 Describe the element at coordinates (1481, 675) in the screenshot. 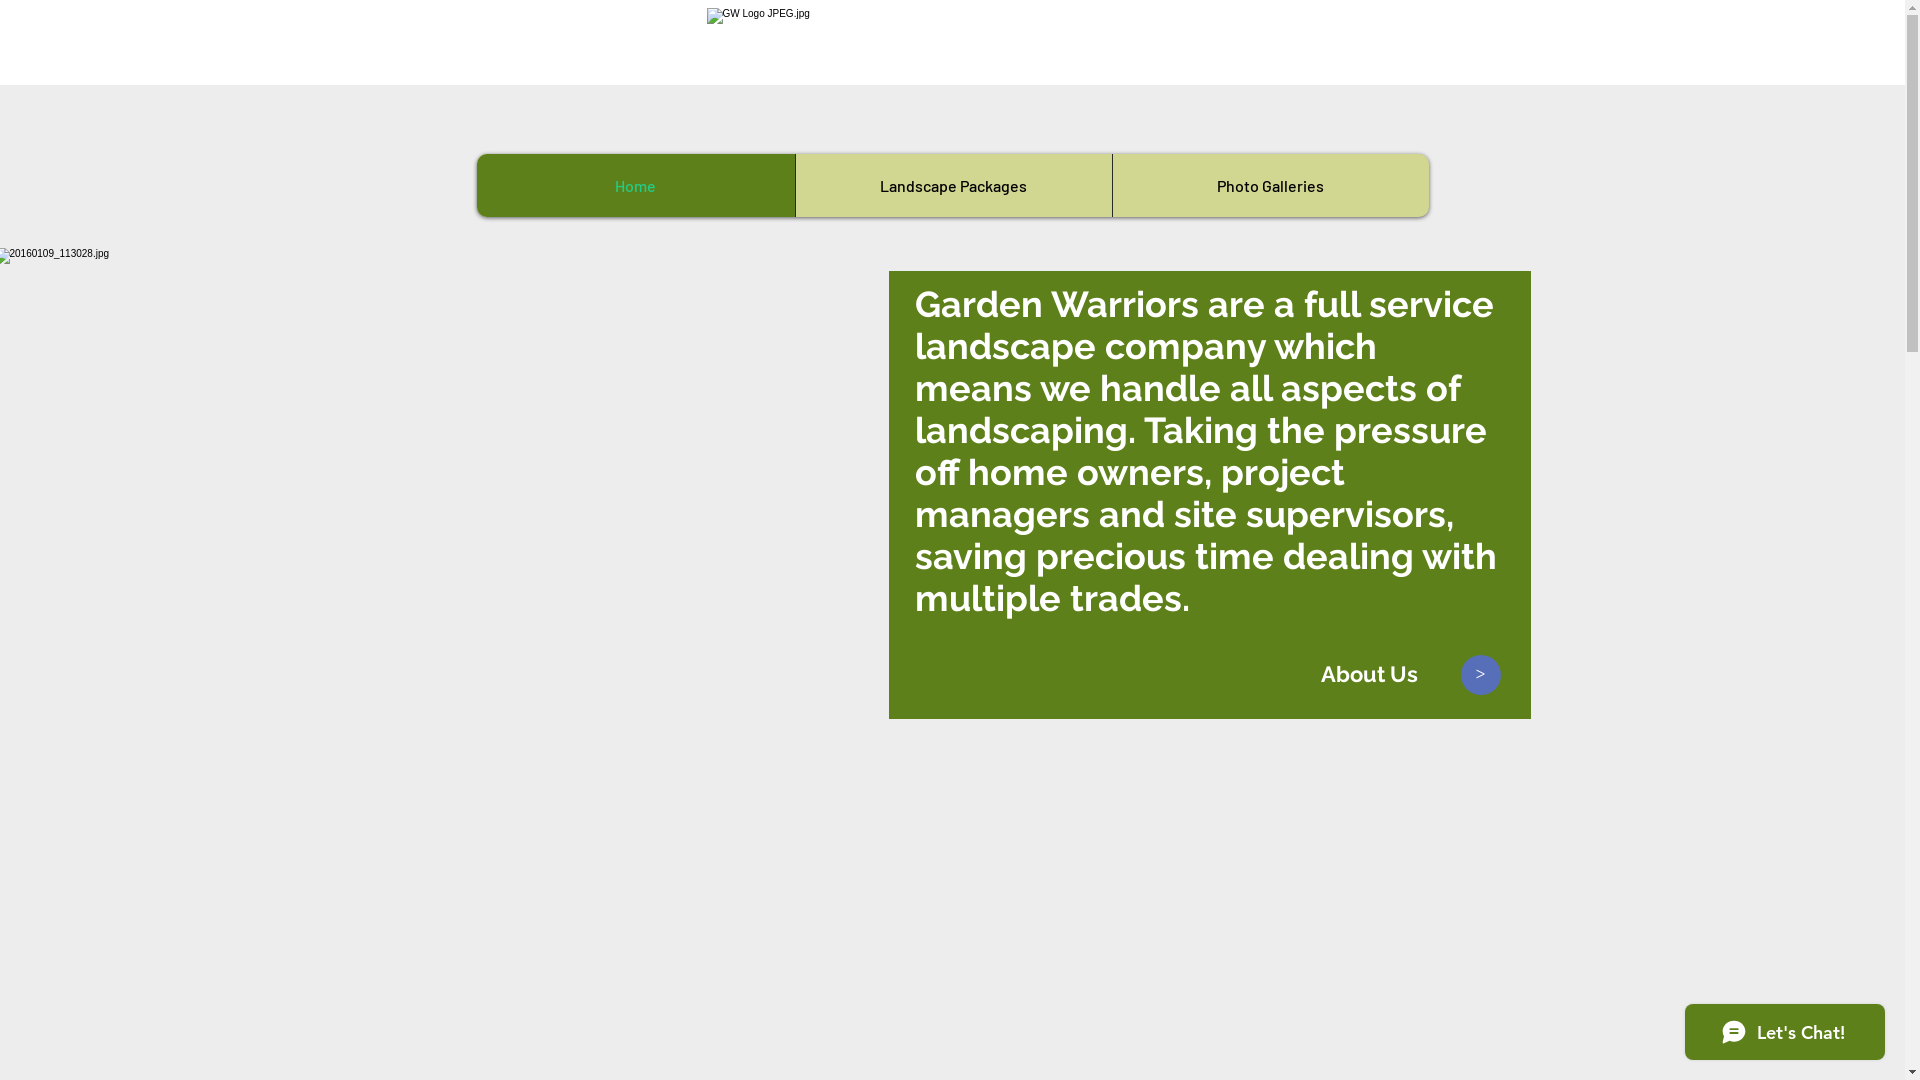

I see `>` at that location.